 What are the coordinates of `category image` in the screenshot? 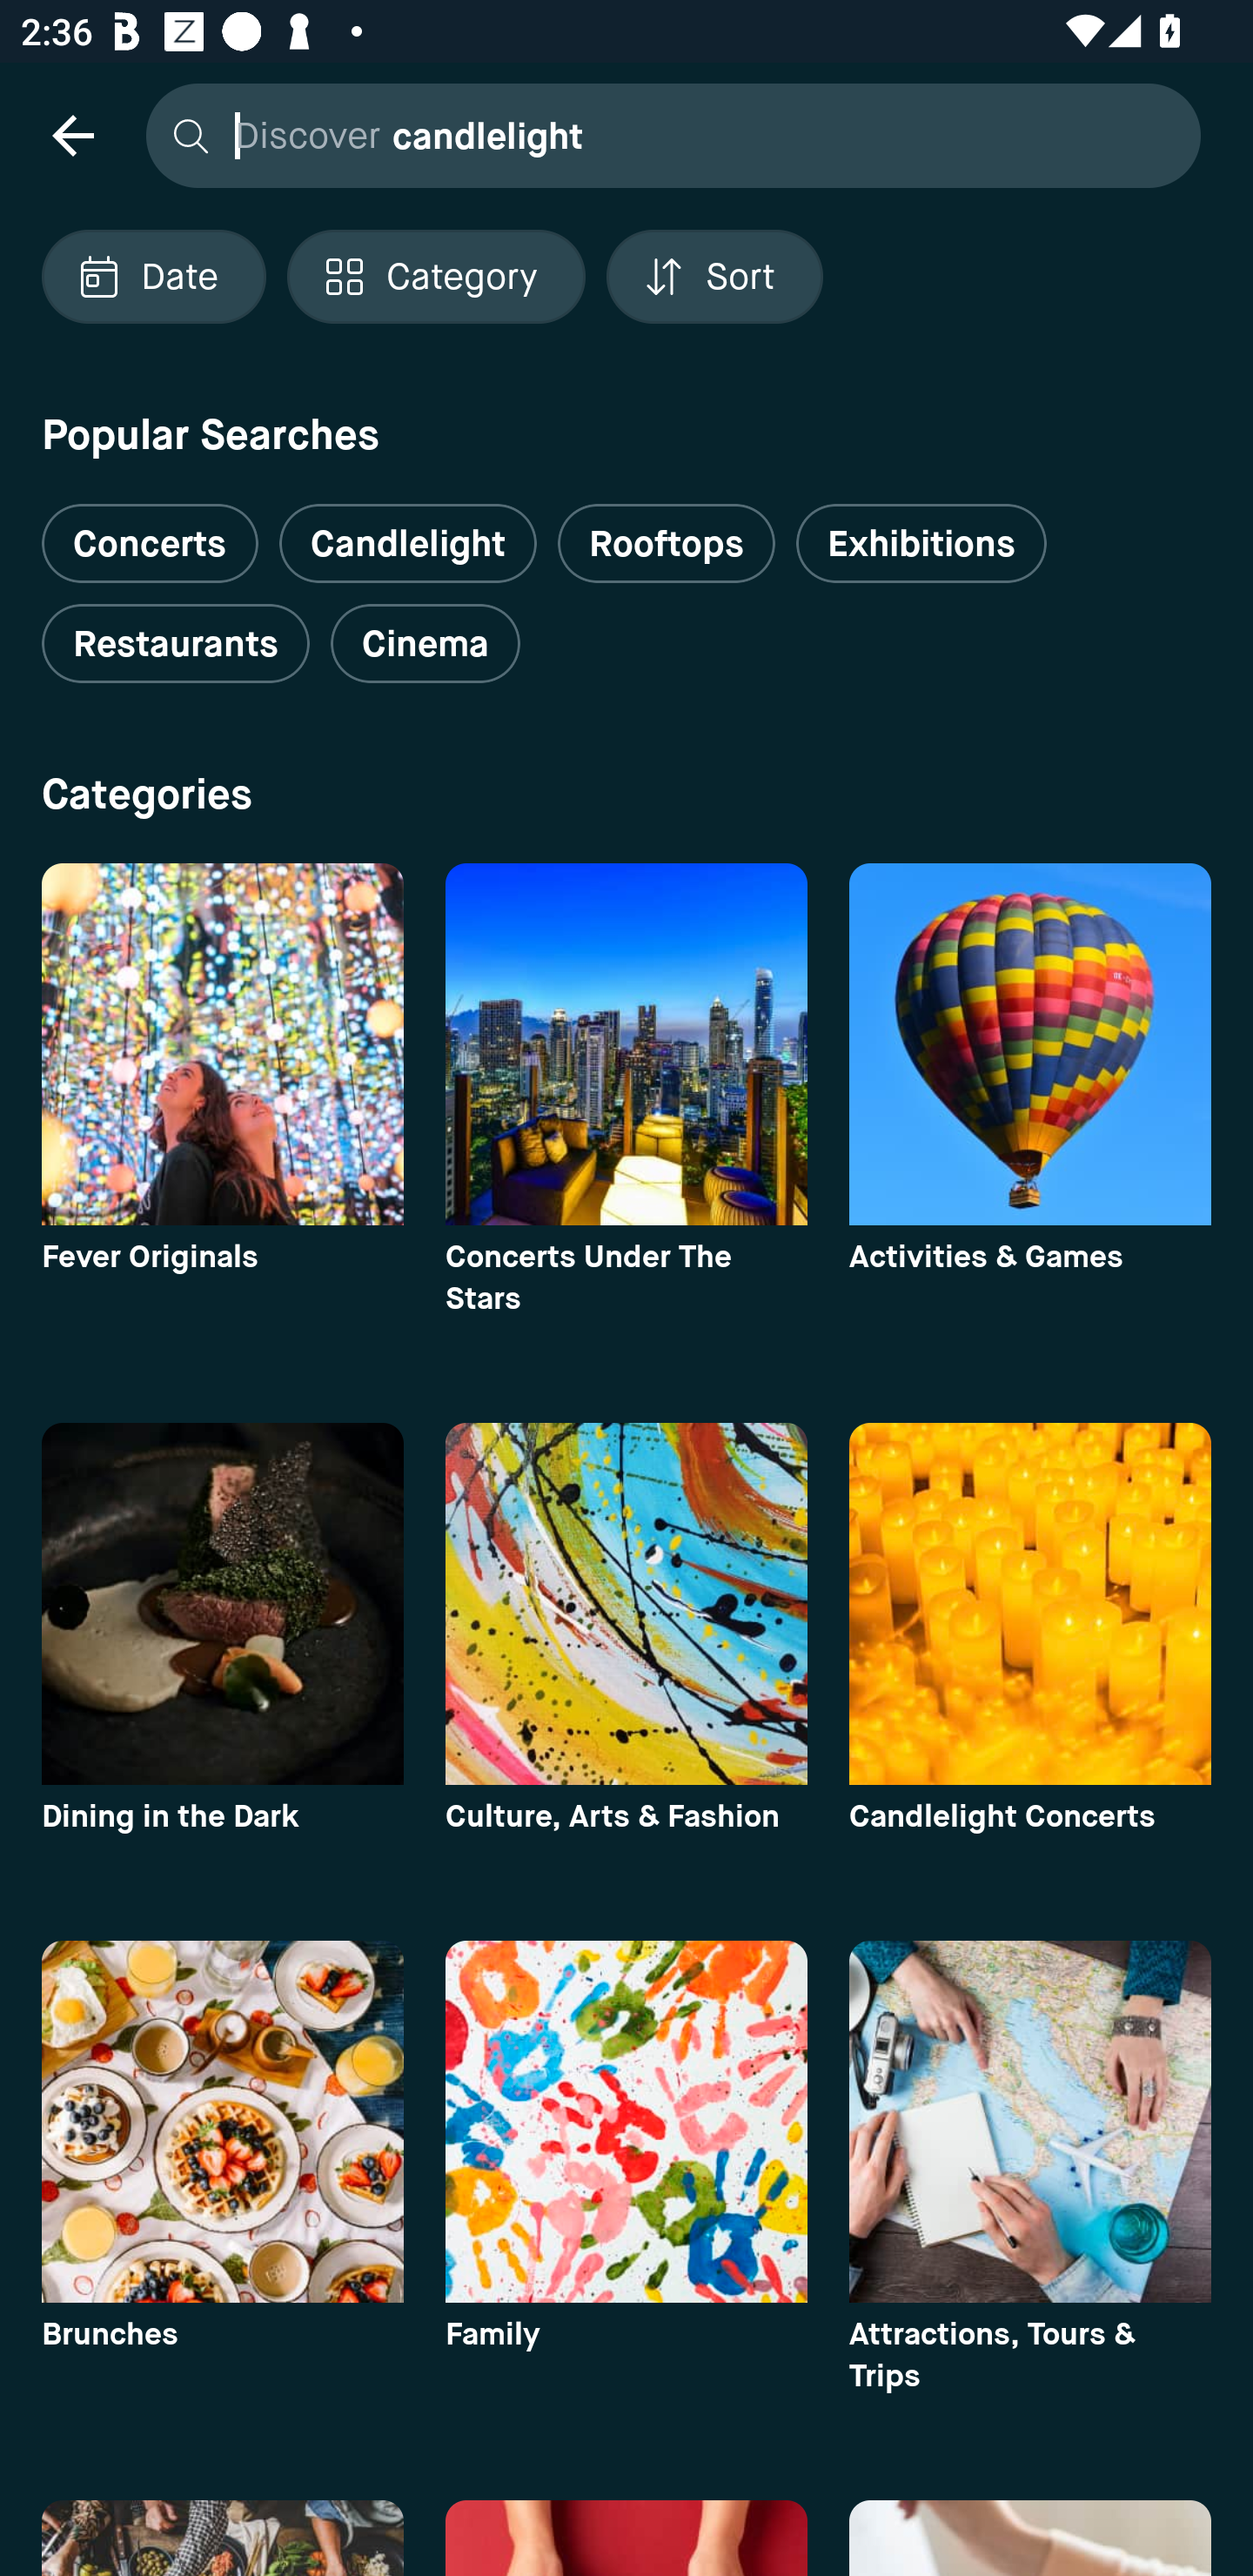 It's located at (626, 1603).